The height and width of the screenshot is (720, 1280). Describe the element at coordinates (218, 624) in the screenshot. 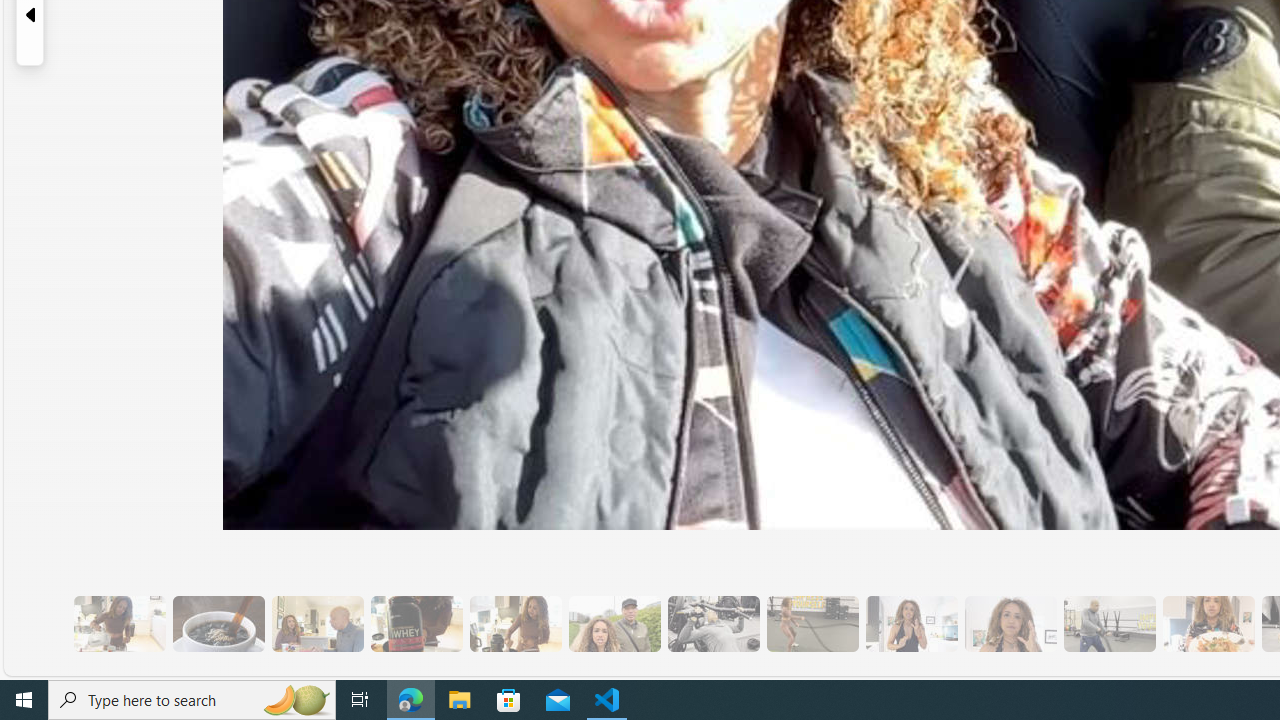

I see `8 Be Mindful of Coffee` at that location.